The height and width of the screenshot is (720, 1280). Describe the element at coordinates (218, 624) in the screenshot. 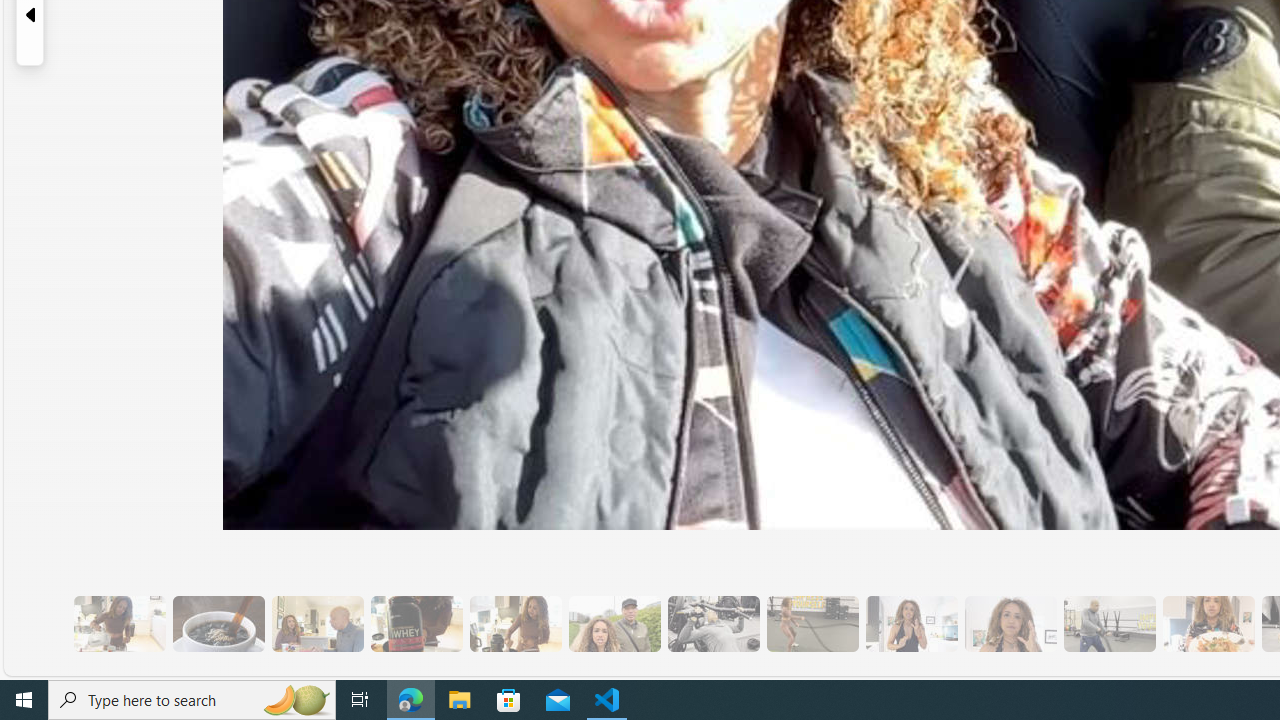

I see `8 Be Mindful of Coffee` at that location.